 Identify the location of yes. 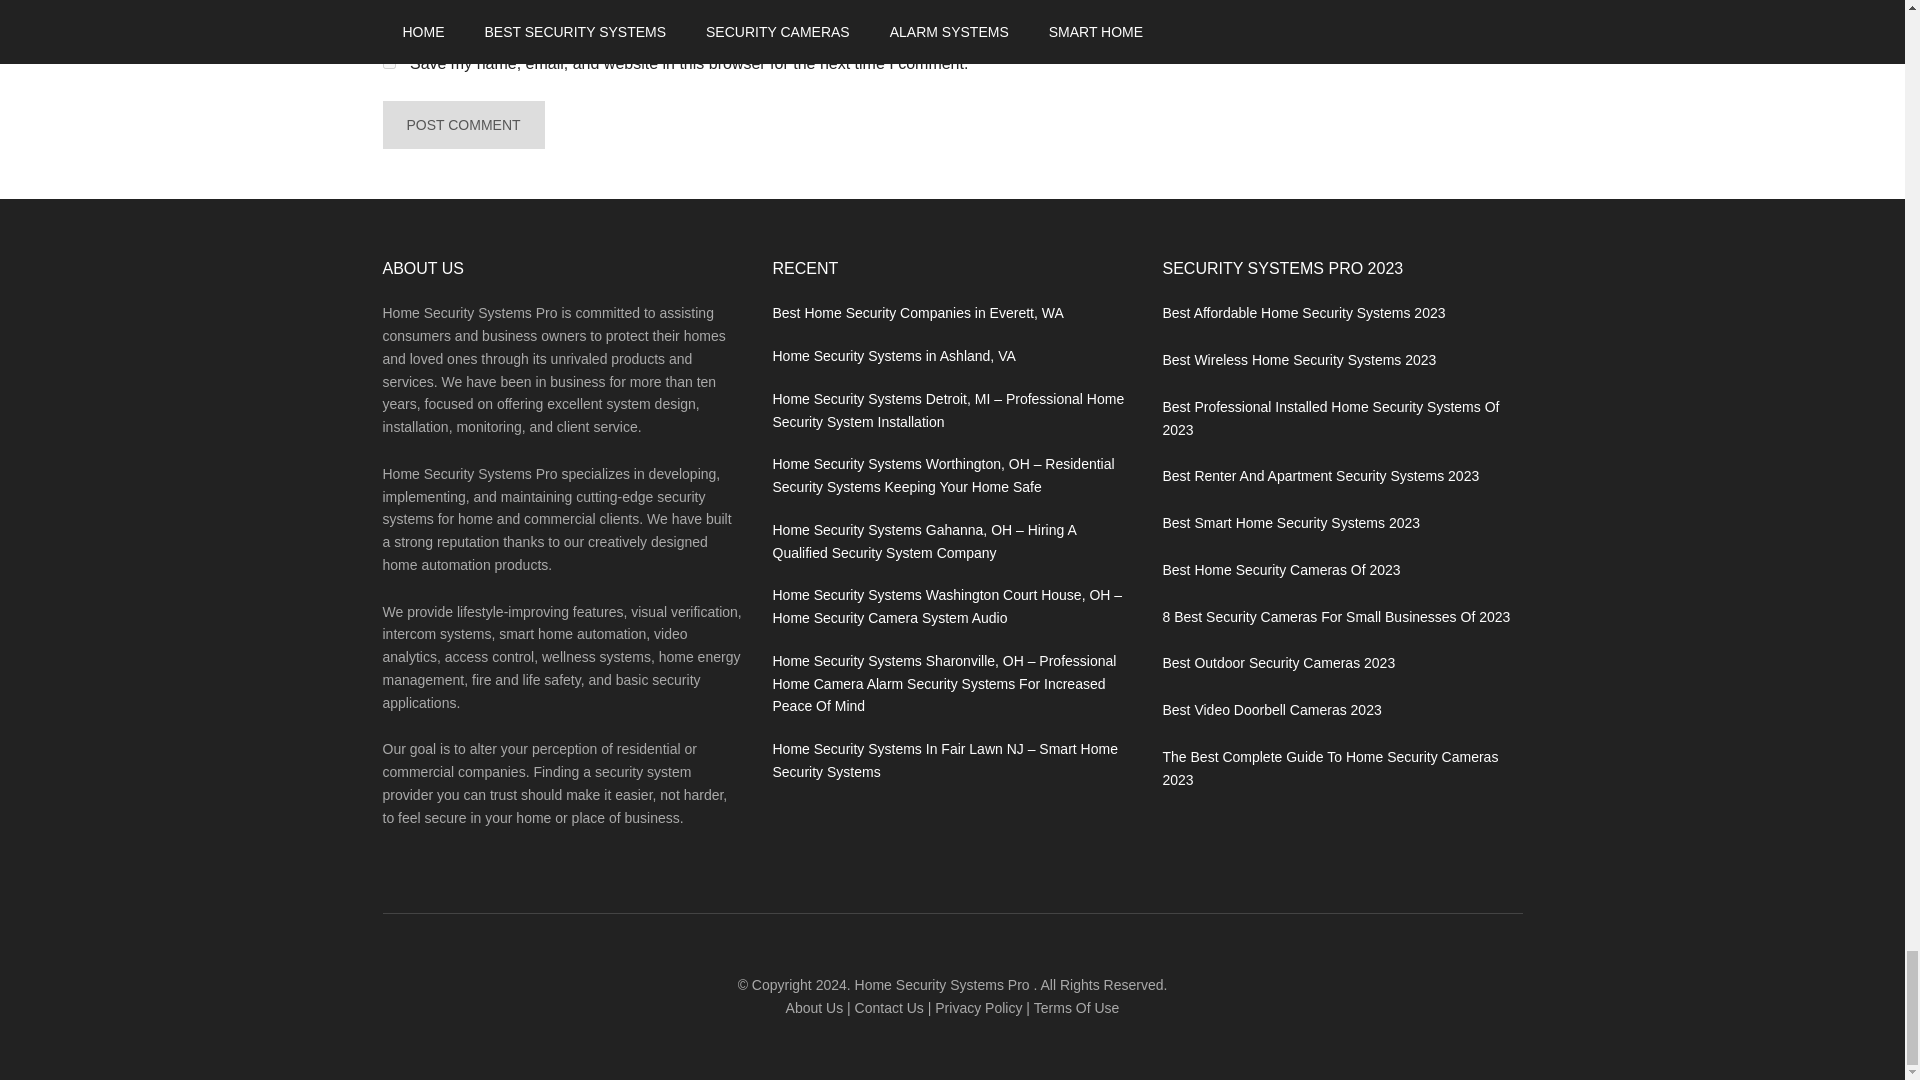
(388, 62).